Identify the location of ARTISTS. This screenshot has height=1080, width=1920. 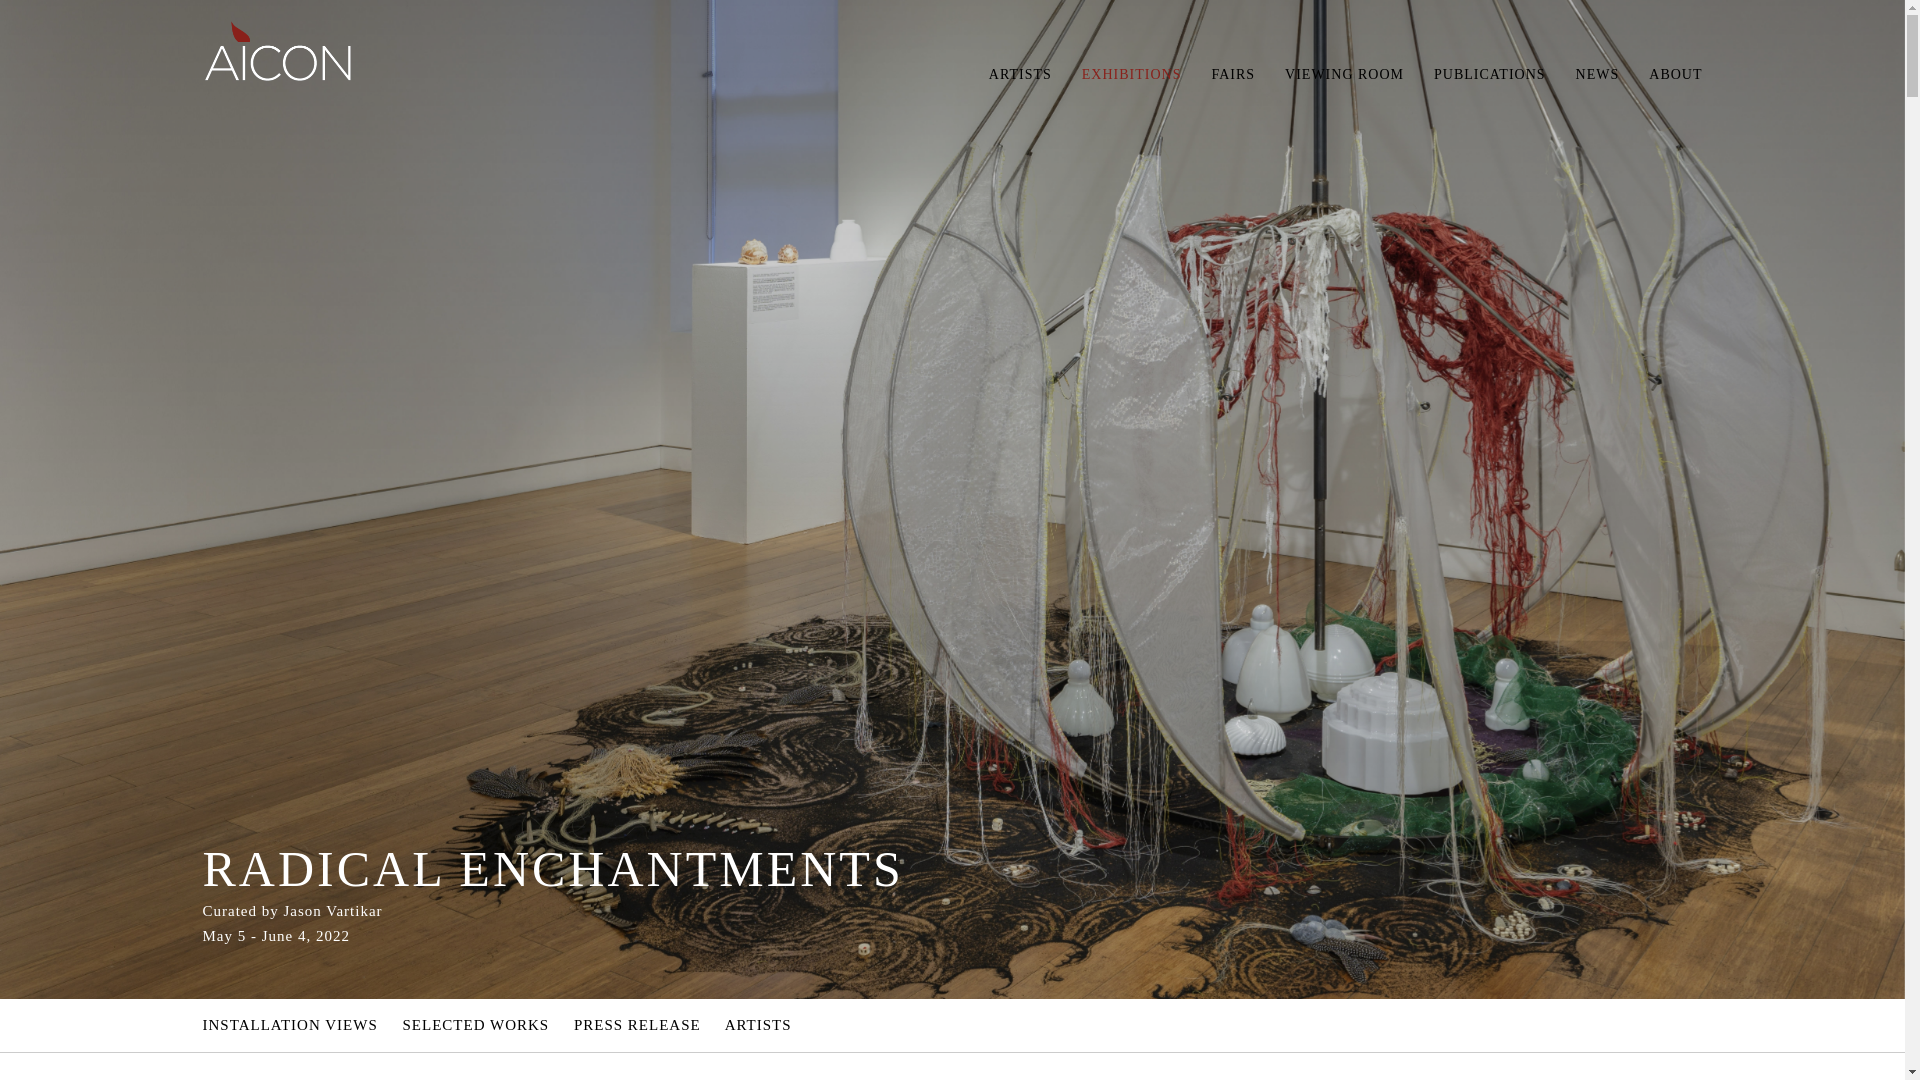
(1020, 74).